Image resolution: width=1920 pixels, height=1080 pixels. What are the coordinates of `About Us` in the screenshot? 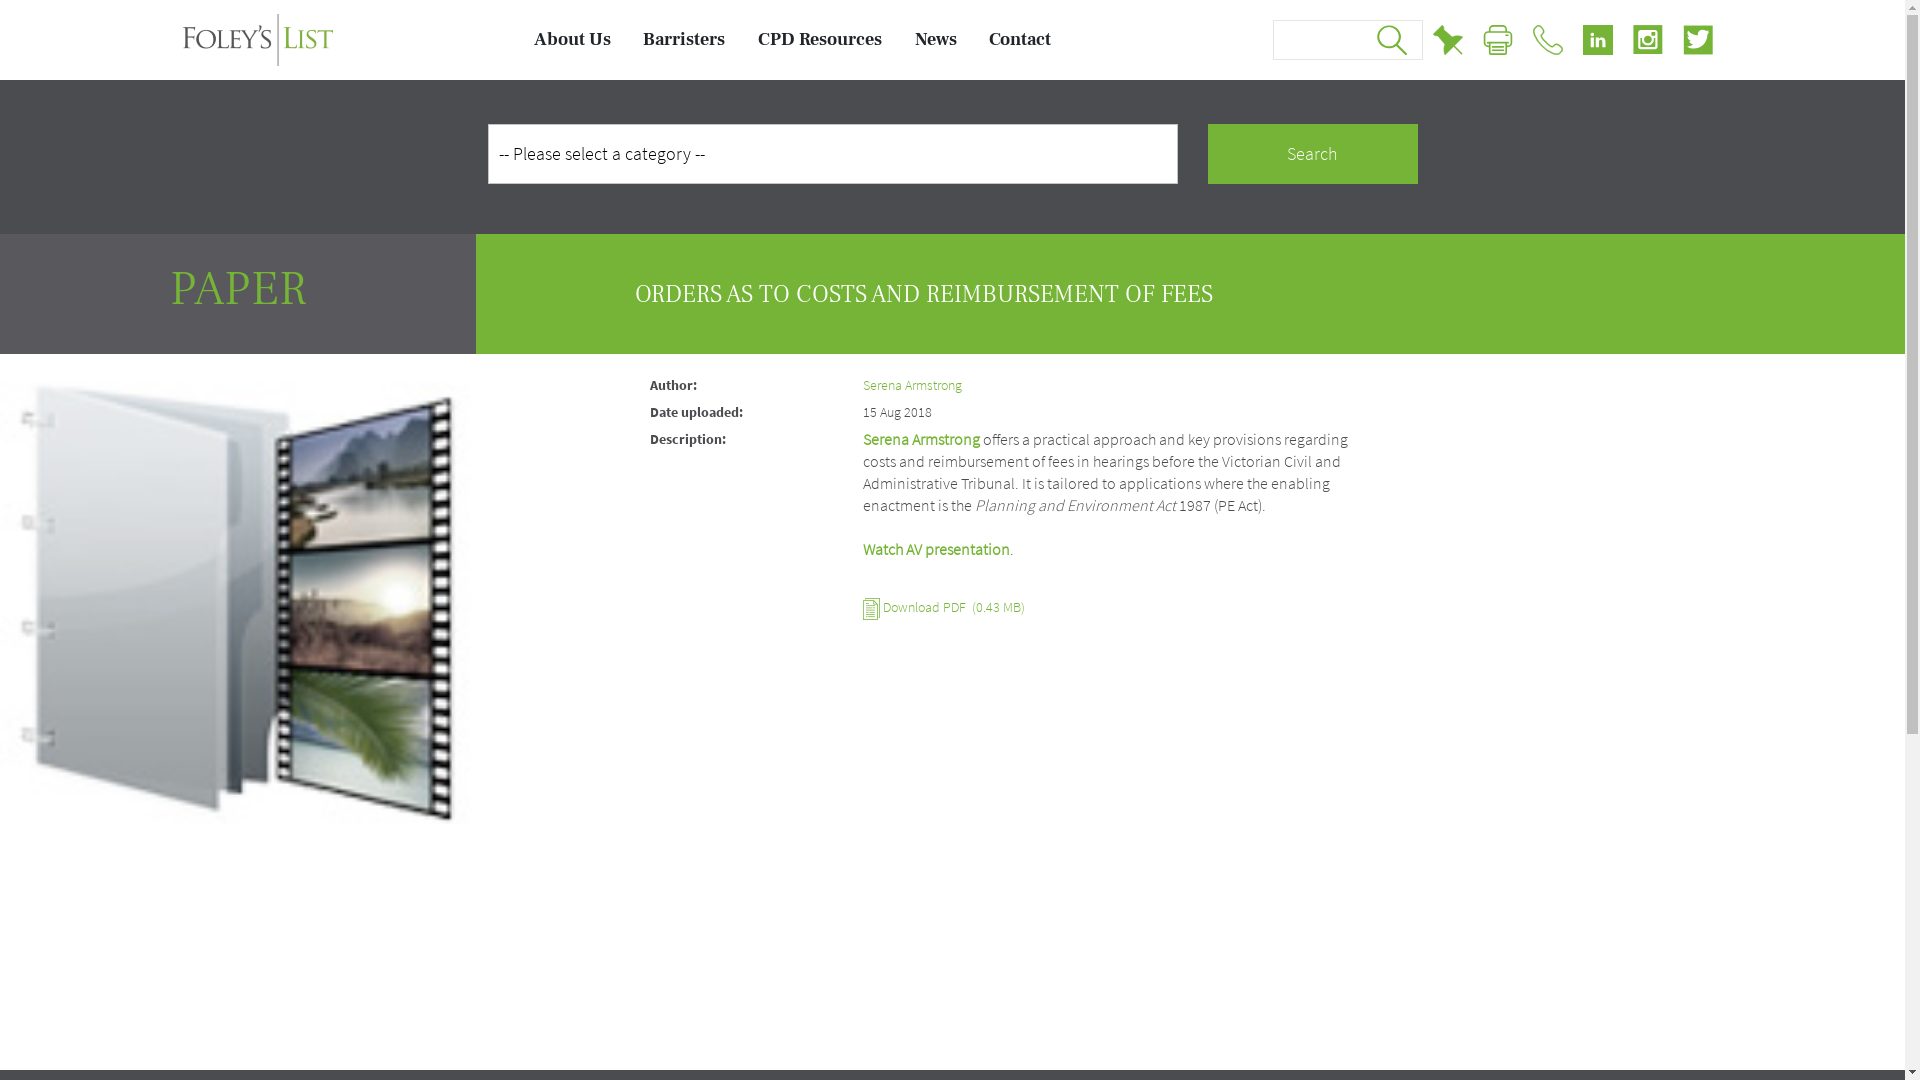 It's located at (572, 40).